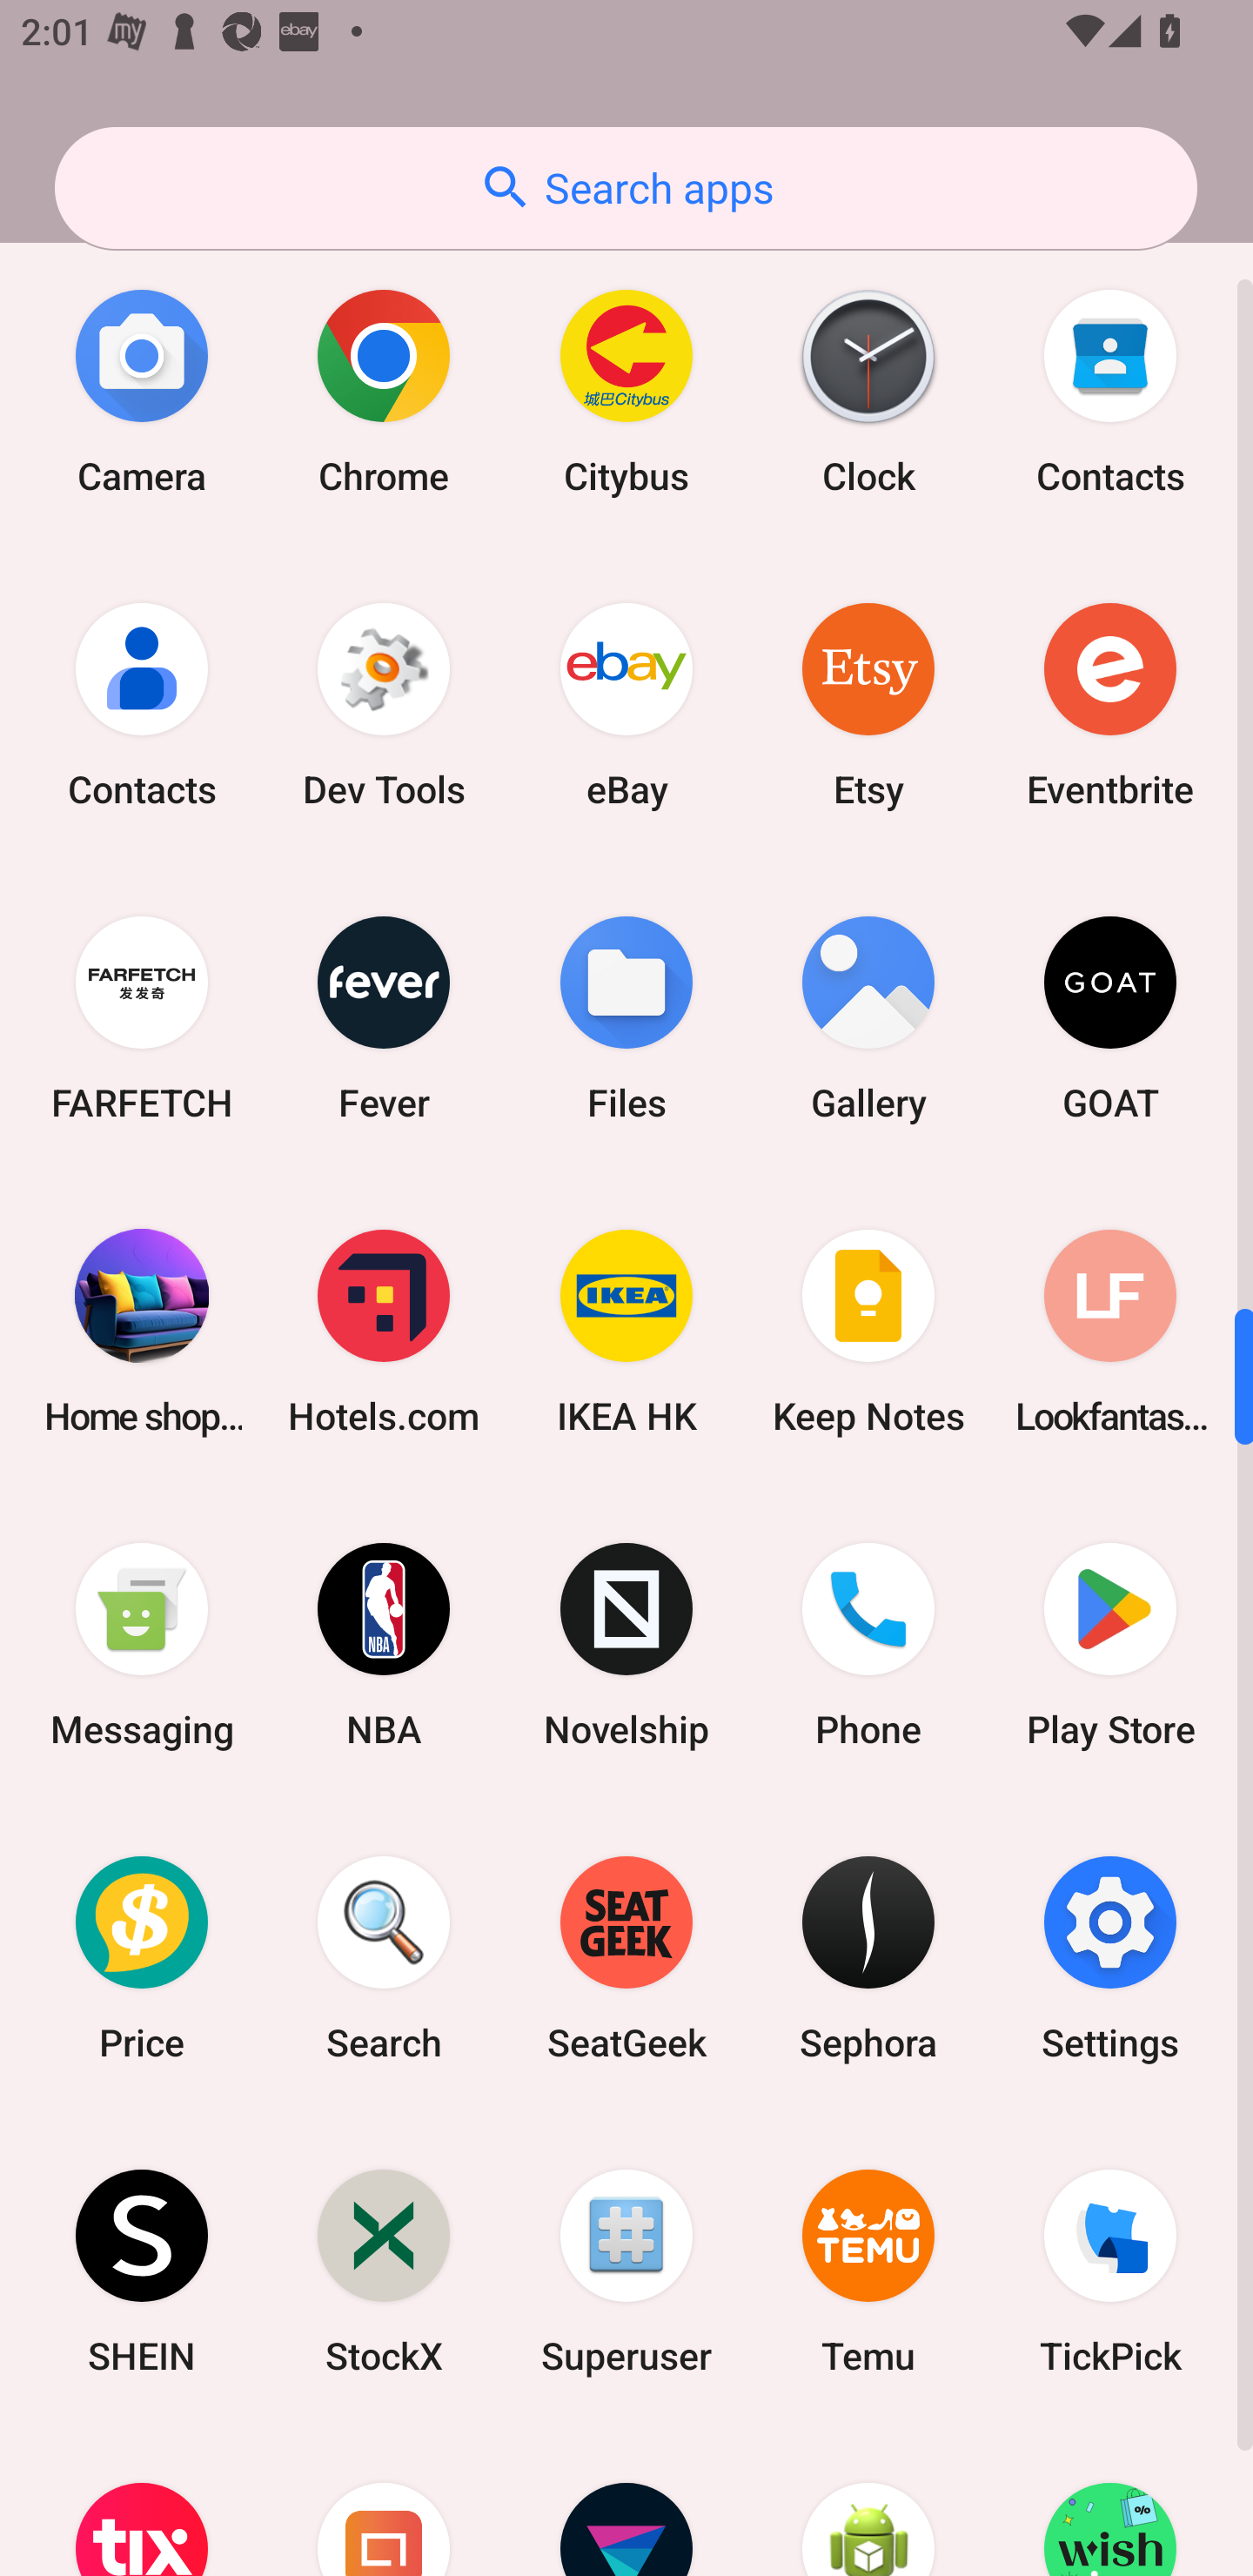 The width and height of the screenshot is (1253, 2576). What do you see at coordinates (1110, 1645) in the screenshot?
I see `Play Store` at bounding box center [1110, 1645].